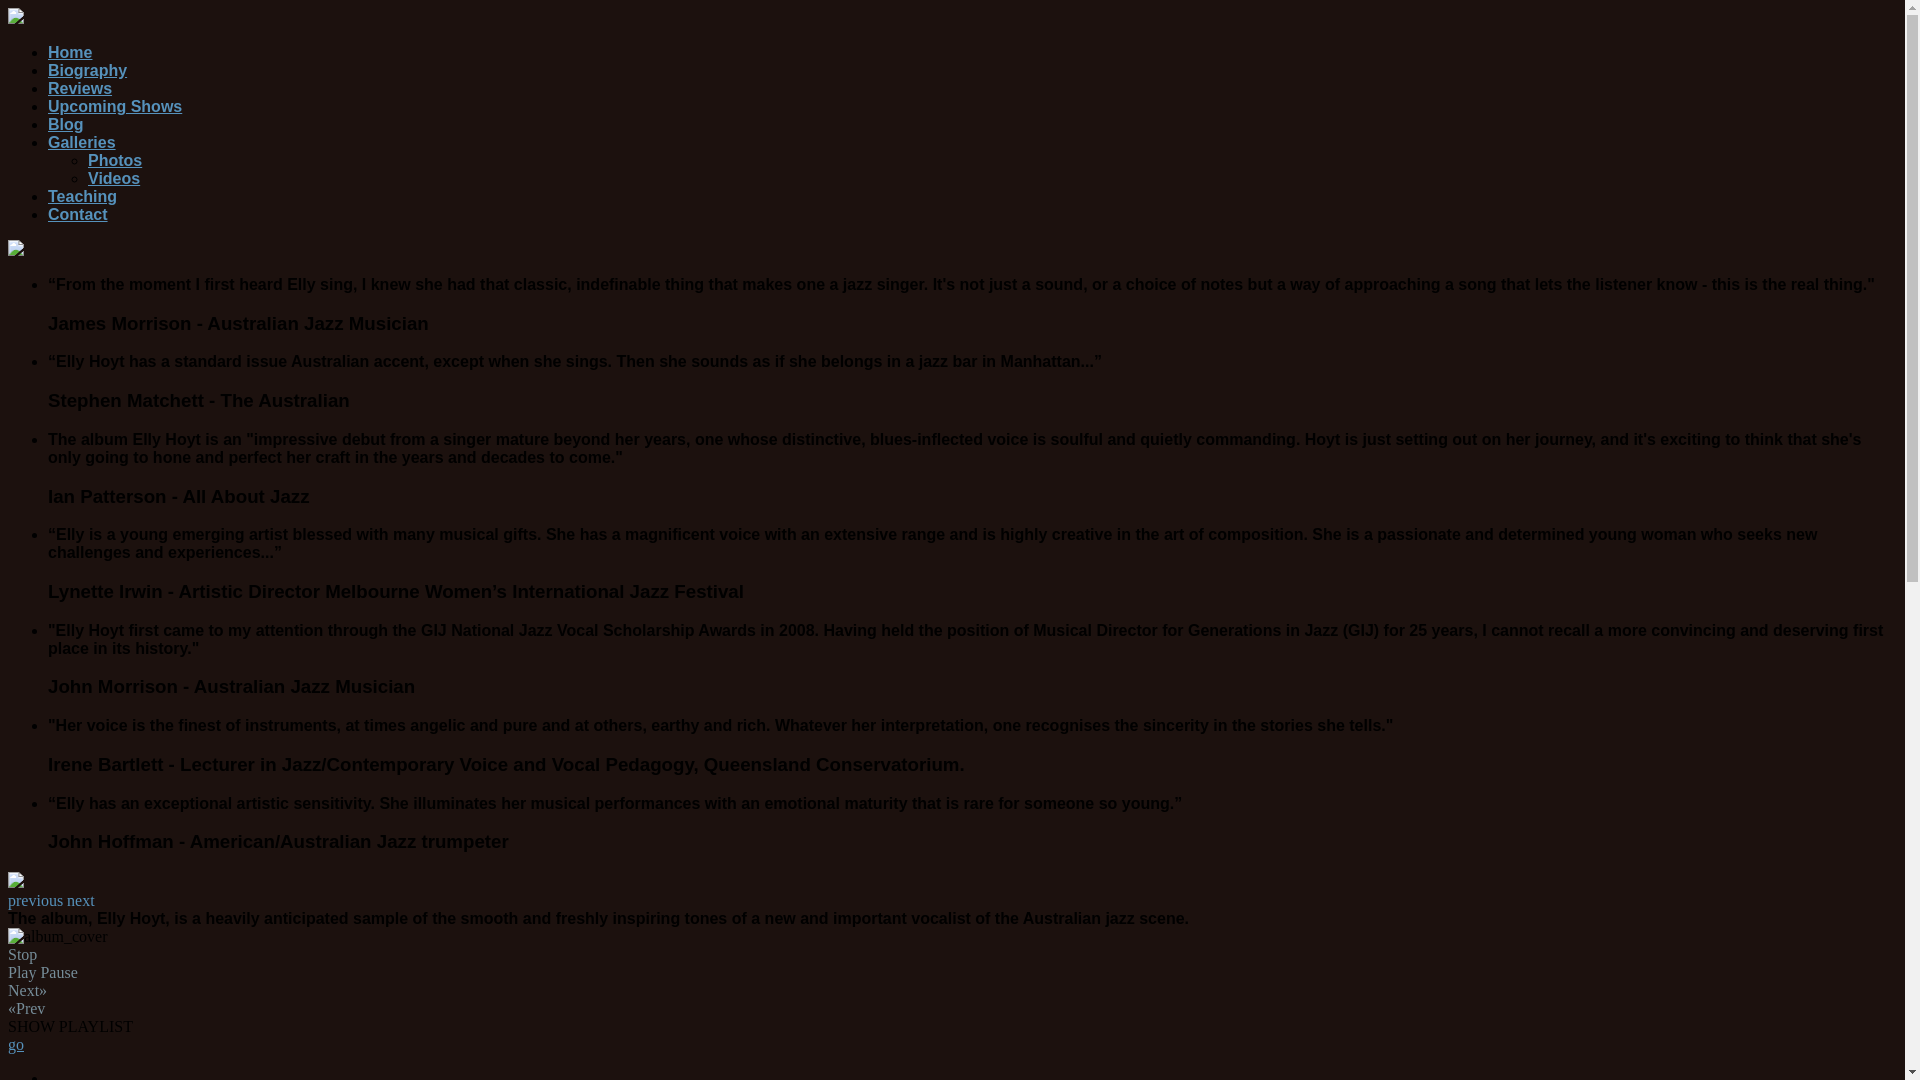 The image size is (1920, 1080). What do you see at coordinates (115, 160) in the screenshot?
I see `Photos` at bounding box center [115, 160].